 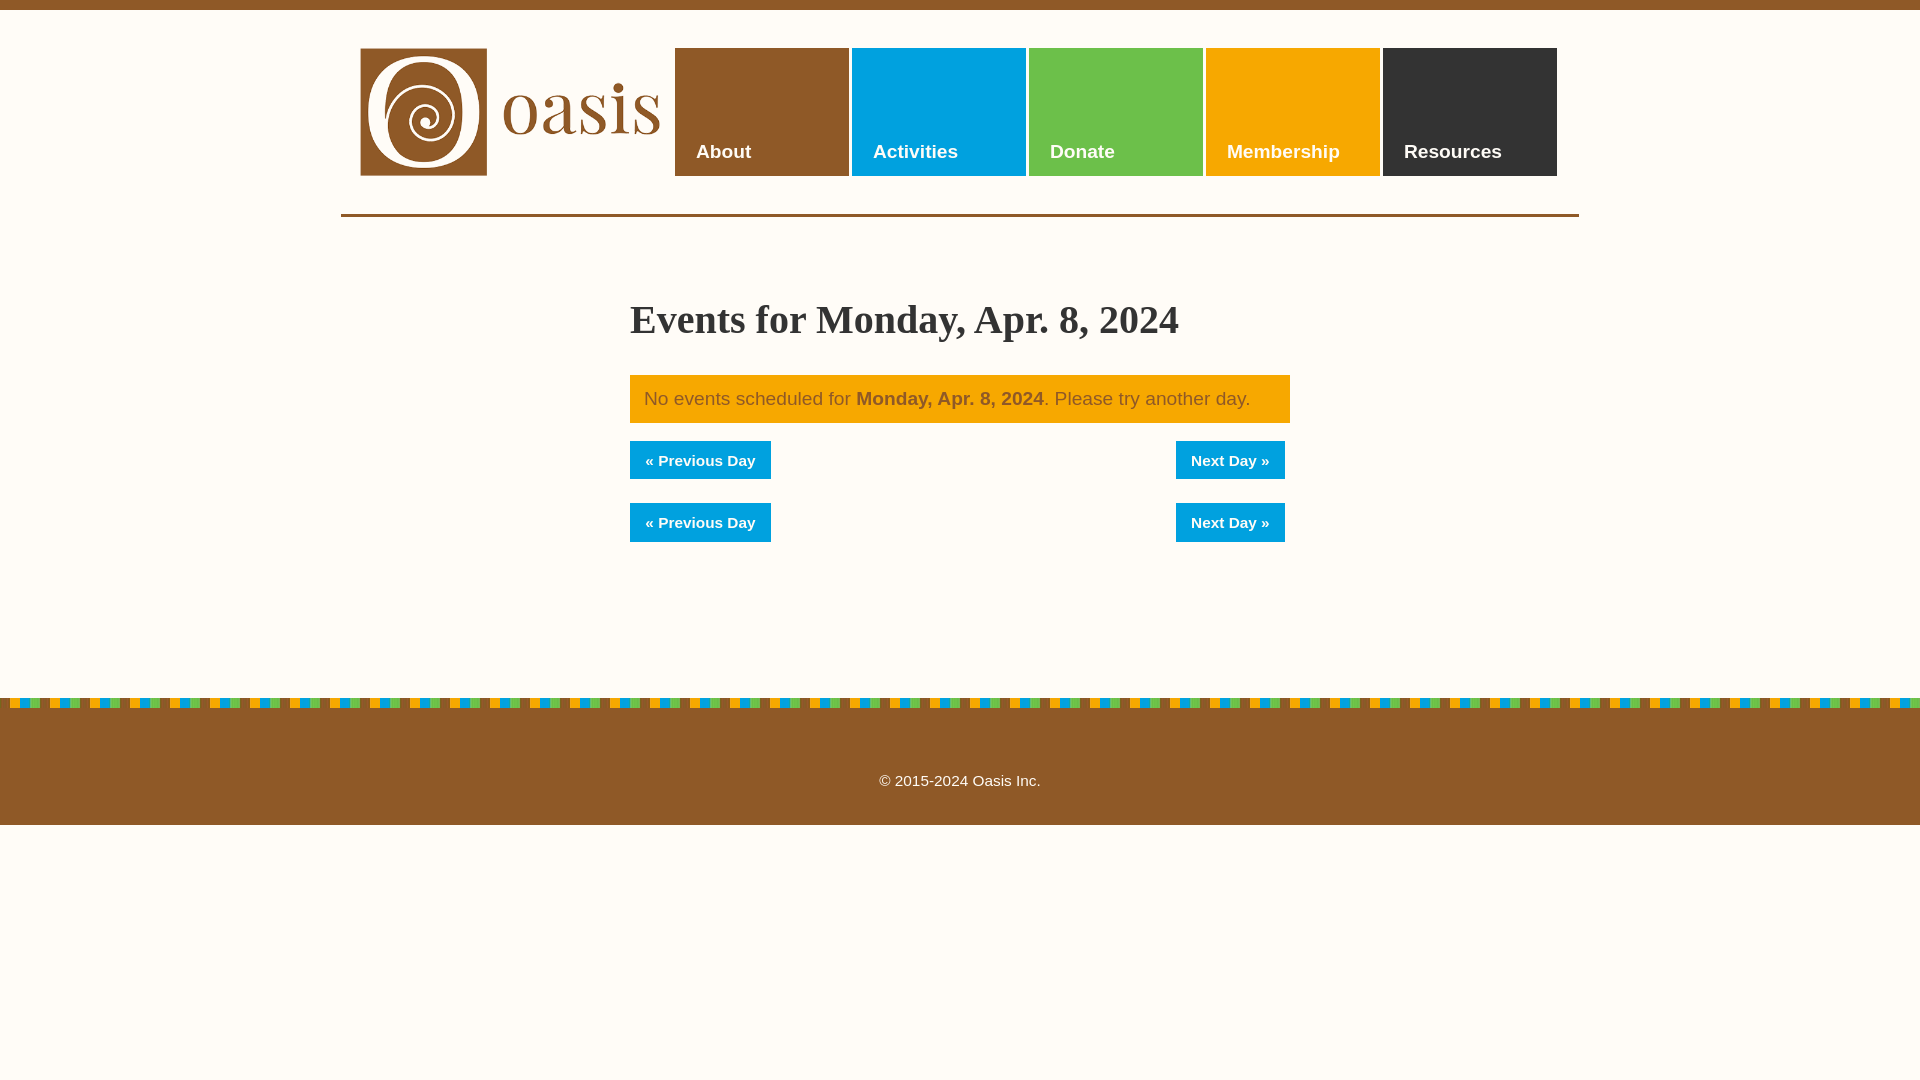 I want to click on About, so click(x=762, y=110).